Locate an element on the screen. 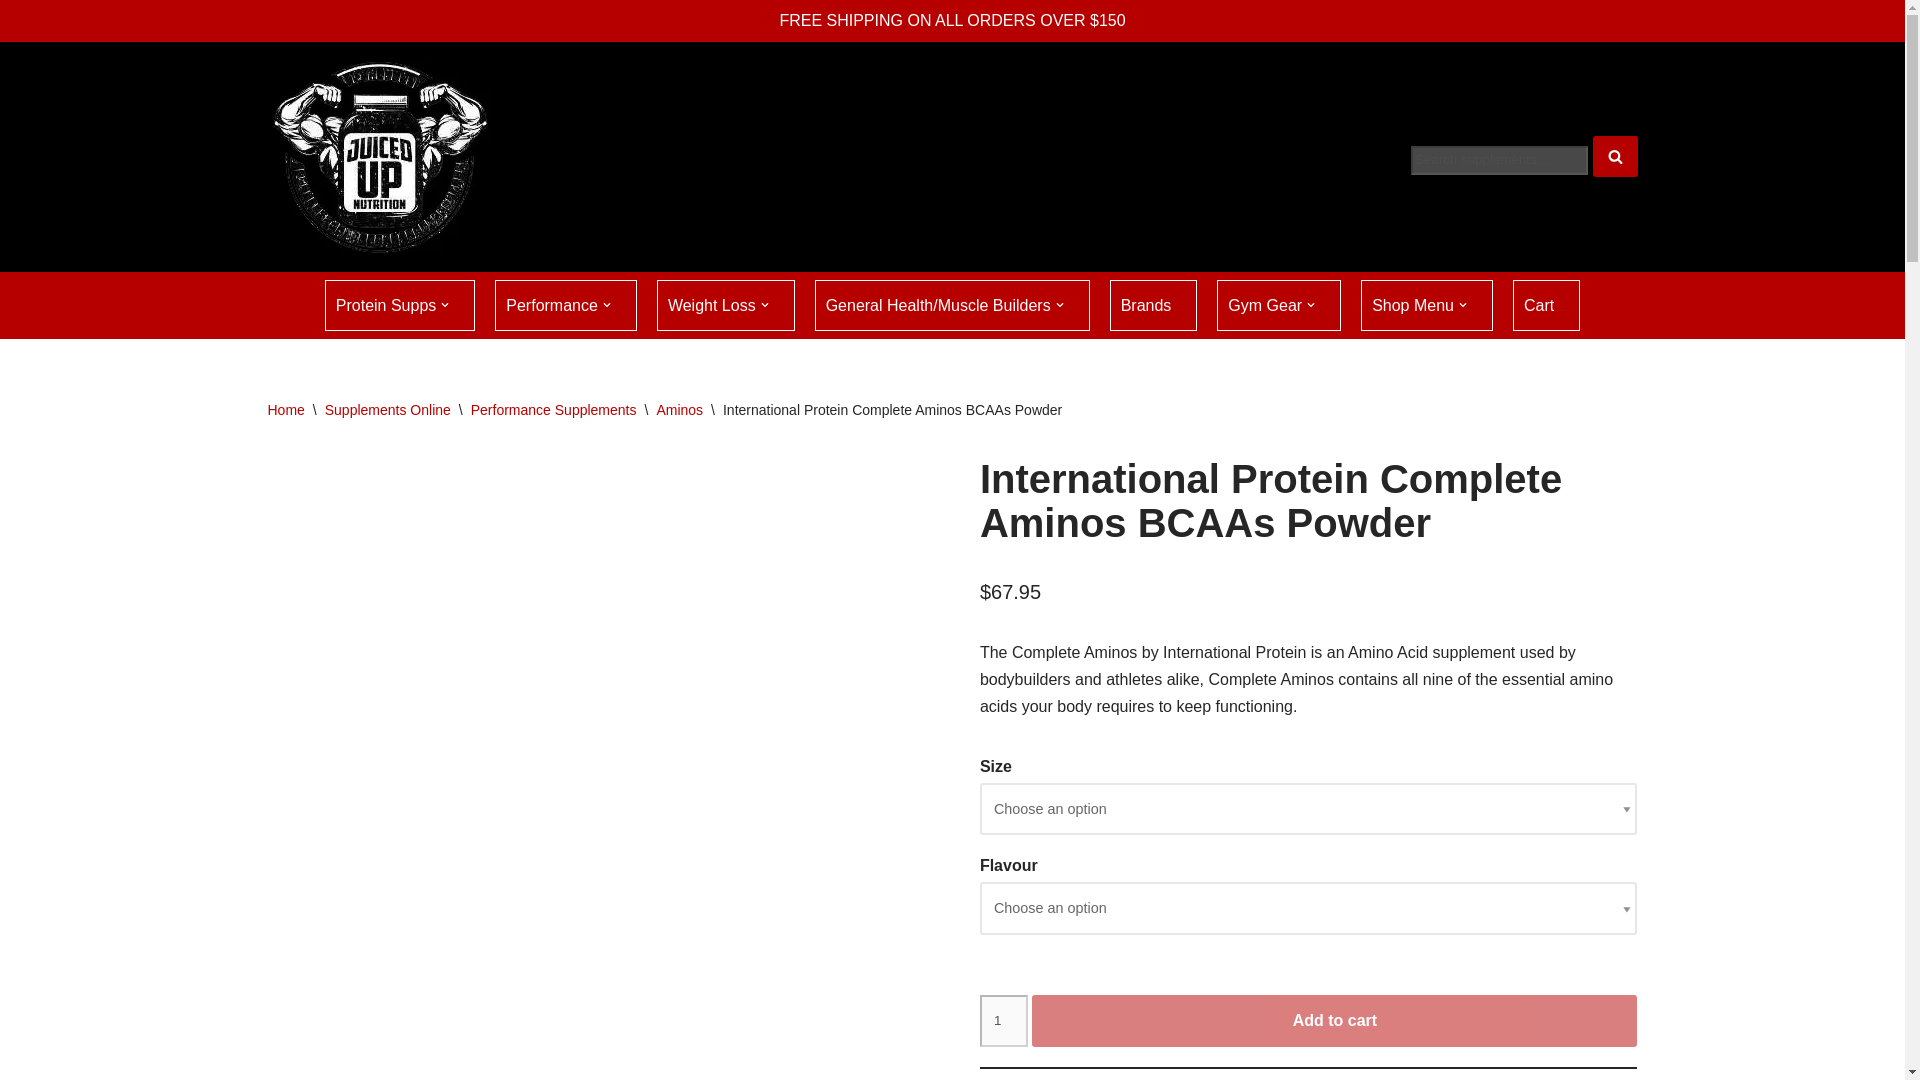  Shop Menu is located at coordinates (1427, 305).